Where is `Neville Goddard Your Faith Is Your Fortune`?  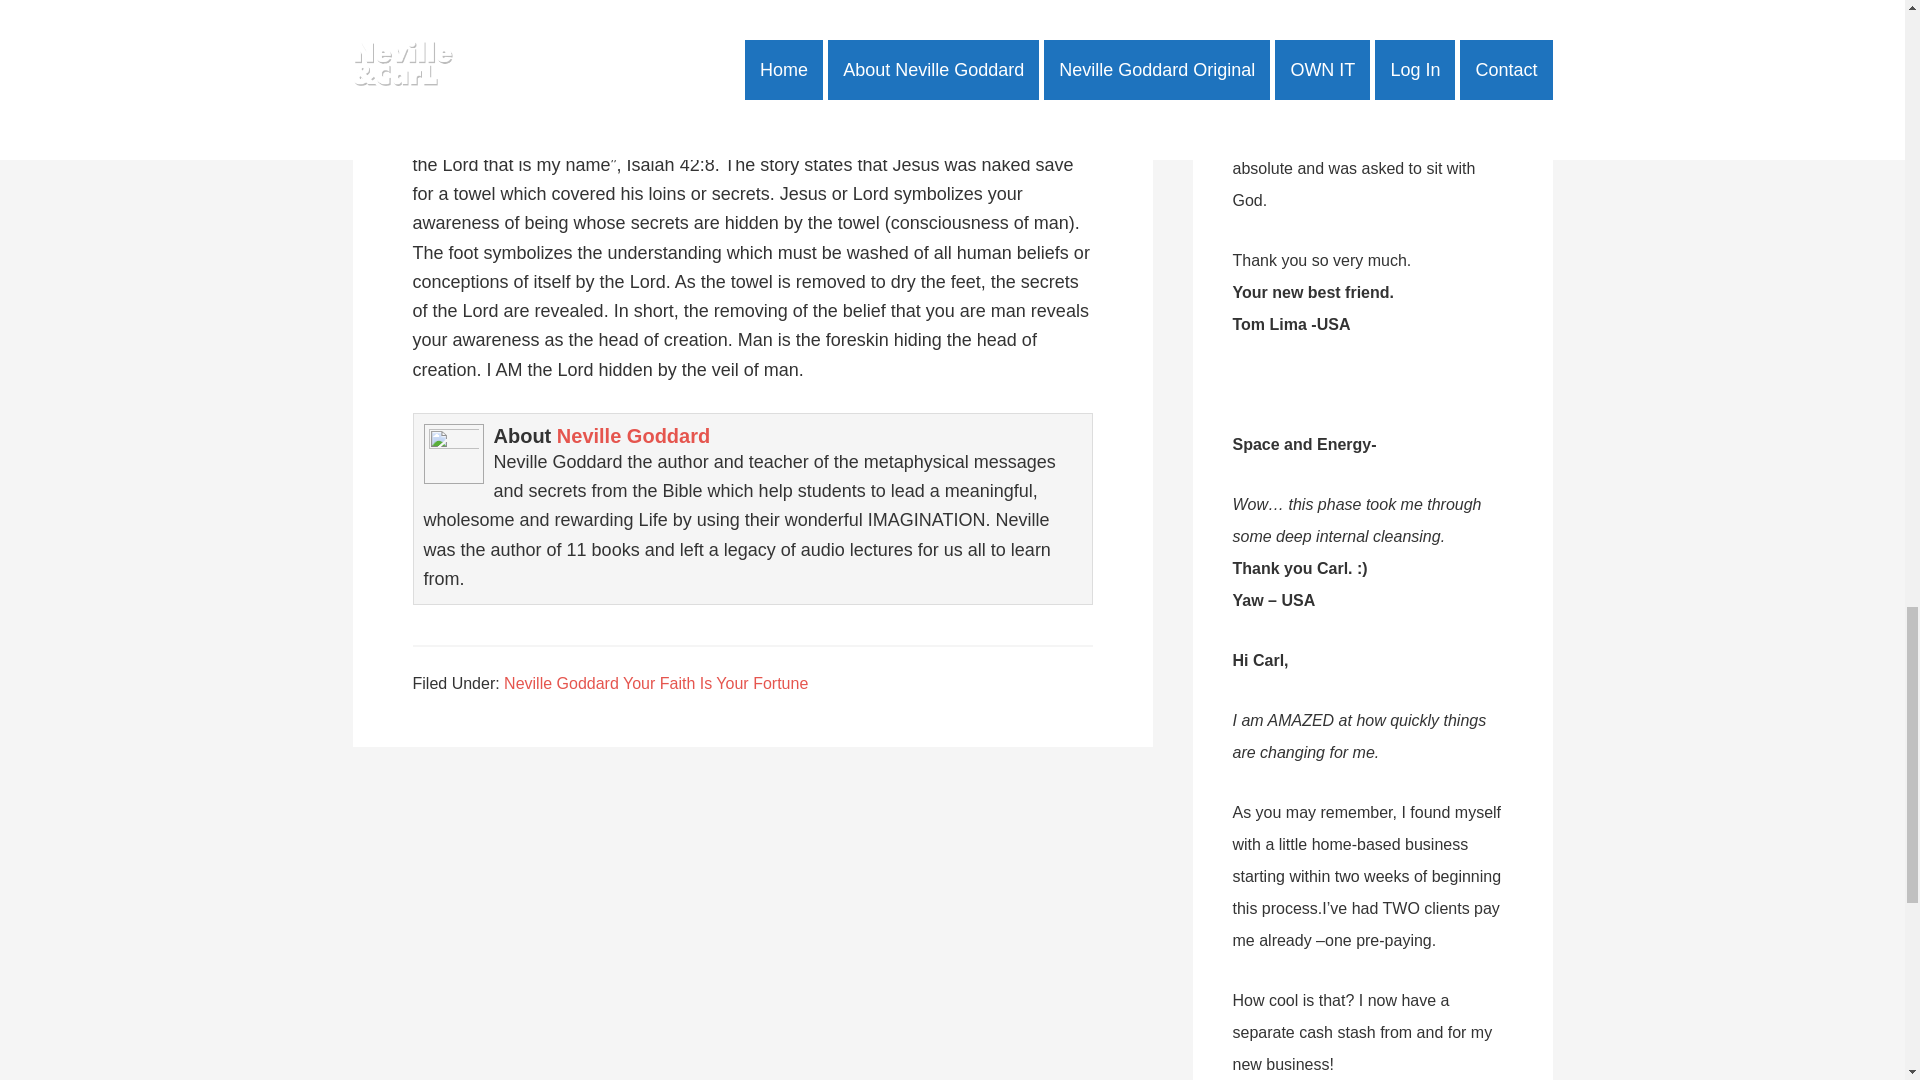
Neville Goddard Your Faith Is Your Fortune is located at coordinates (656, 684).